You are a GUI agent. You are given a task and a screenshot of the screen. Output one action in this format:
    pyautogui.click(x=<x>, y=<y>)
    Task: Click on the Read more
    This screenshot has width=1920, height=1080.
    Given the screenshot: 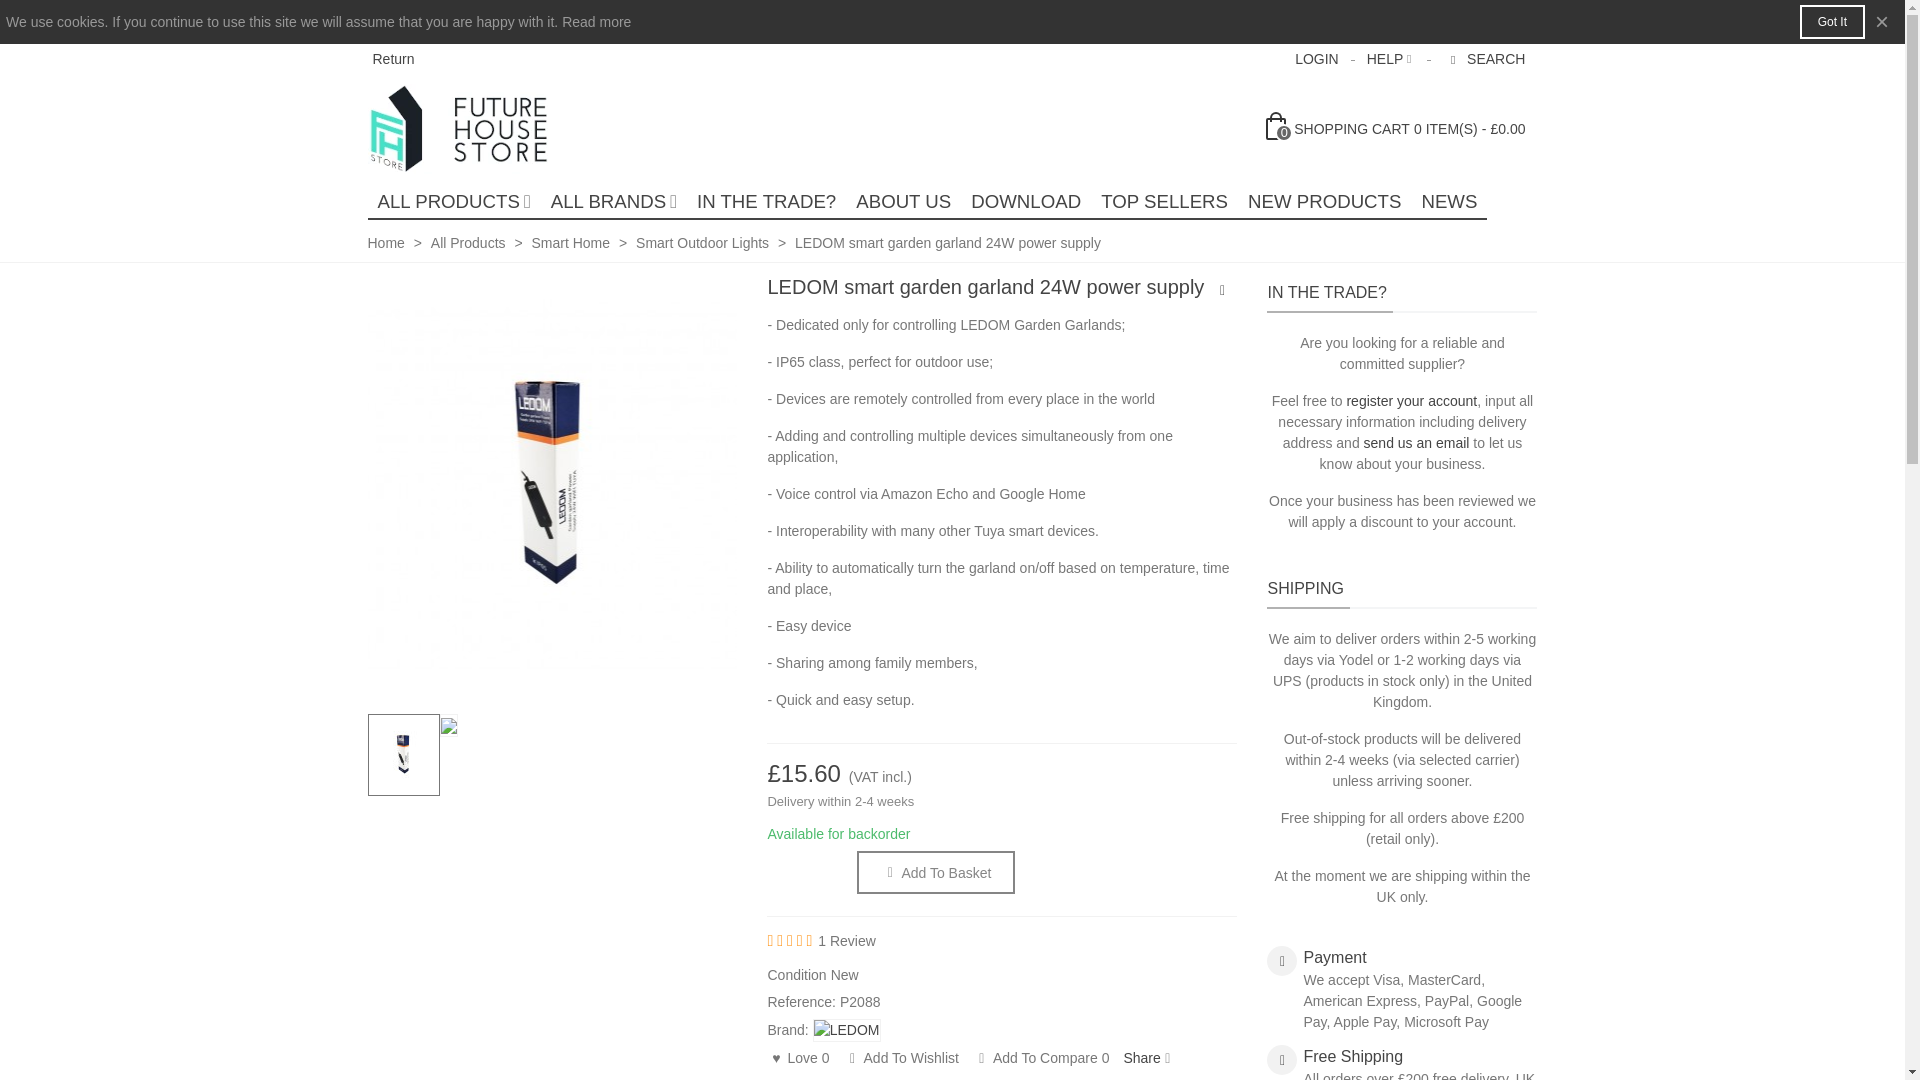 What is the action you would take?
    pyautogui.click(x=596, y=22)
    